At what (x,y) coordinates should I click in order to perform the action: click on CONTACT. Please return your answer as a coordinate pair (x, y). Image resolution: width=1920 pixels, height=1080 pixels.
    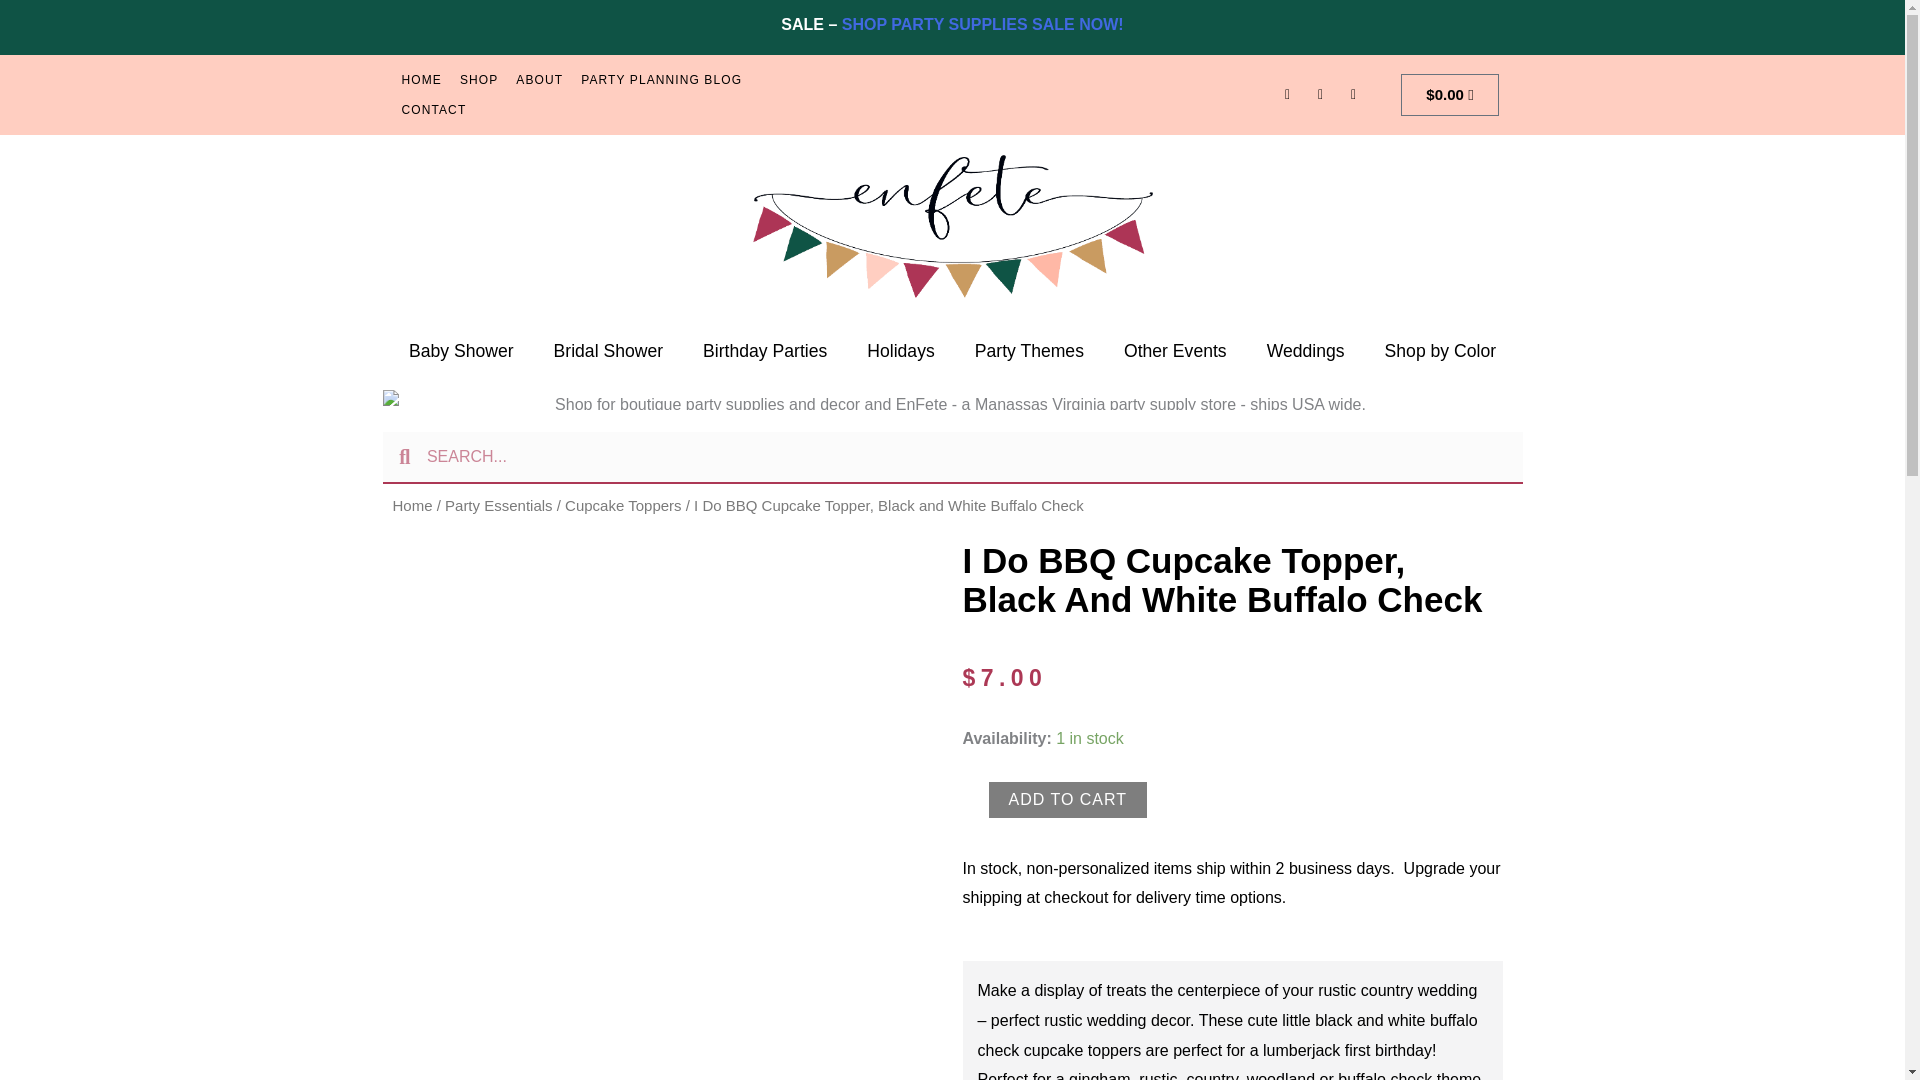
    Looking at the image, I should click on (432, 110).